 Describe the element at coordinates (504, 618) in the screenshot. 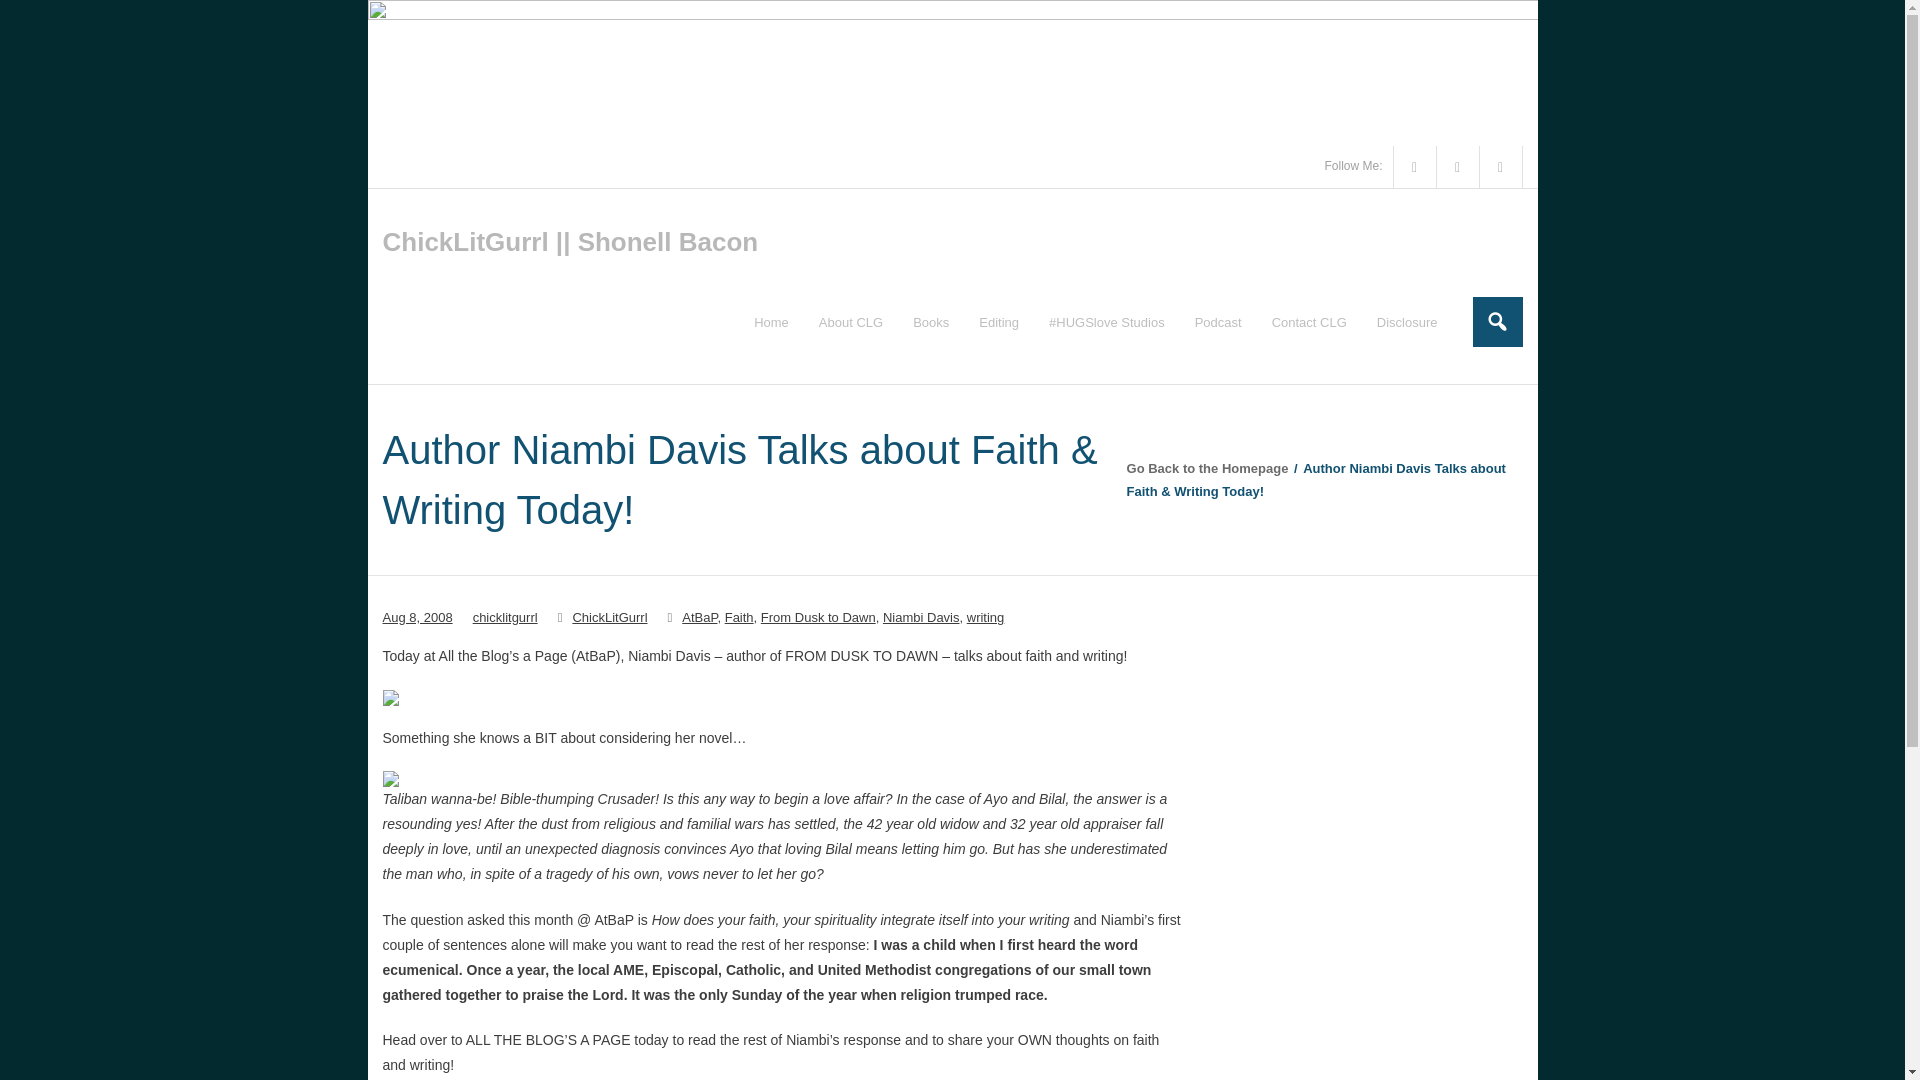

I see `View all posts by chicklitgurrl` at that location.